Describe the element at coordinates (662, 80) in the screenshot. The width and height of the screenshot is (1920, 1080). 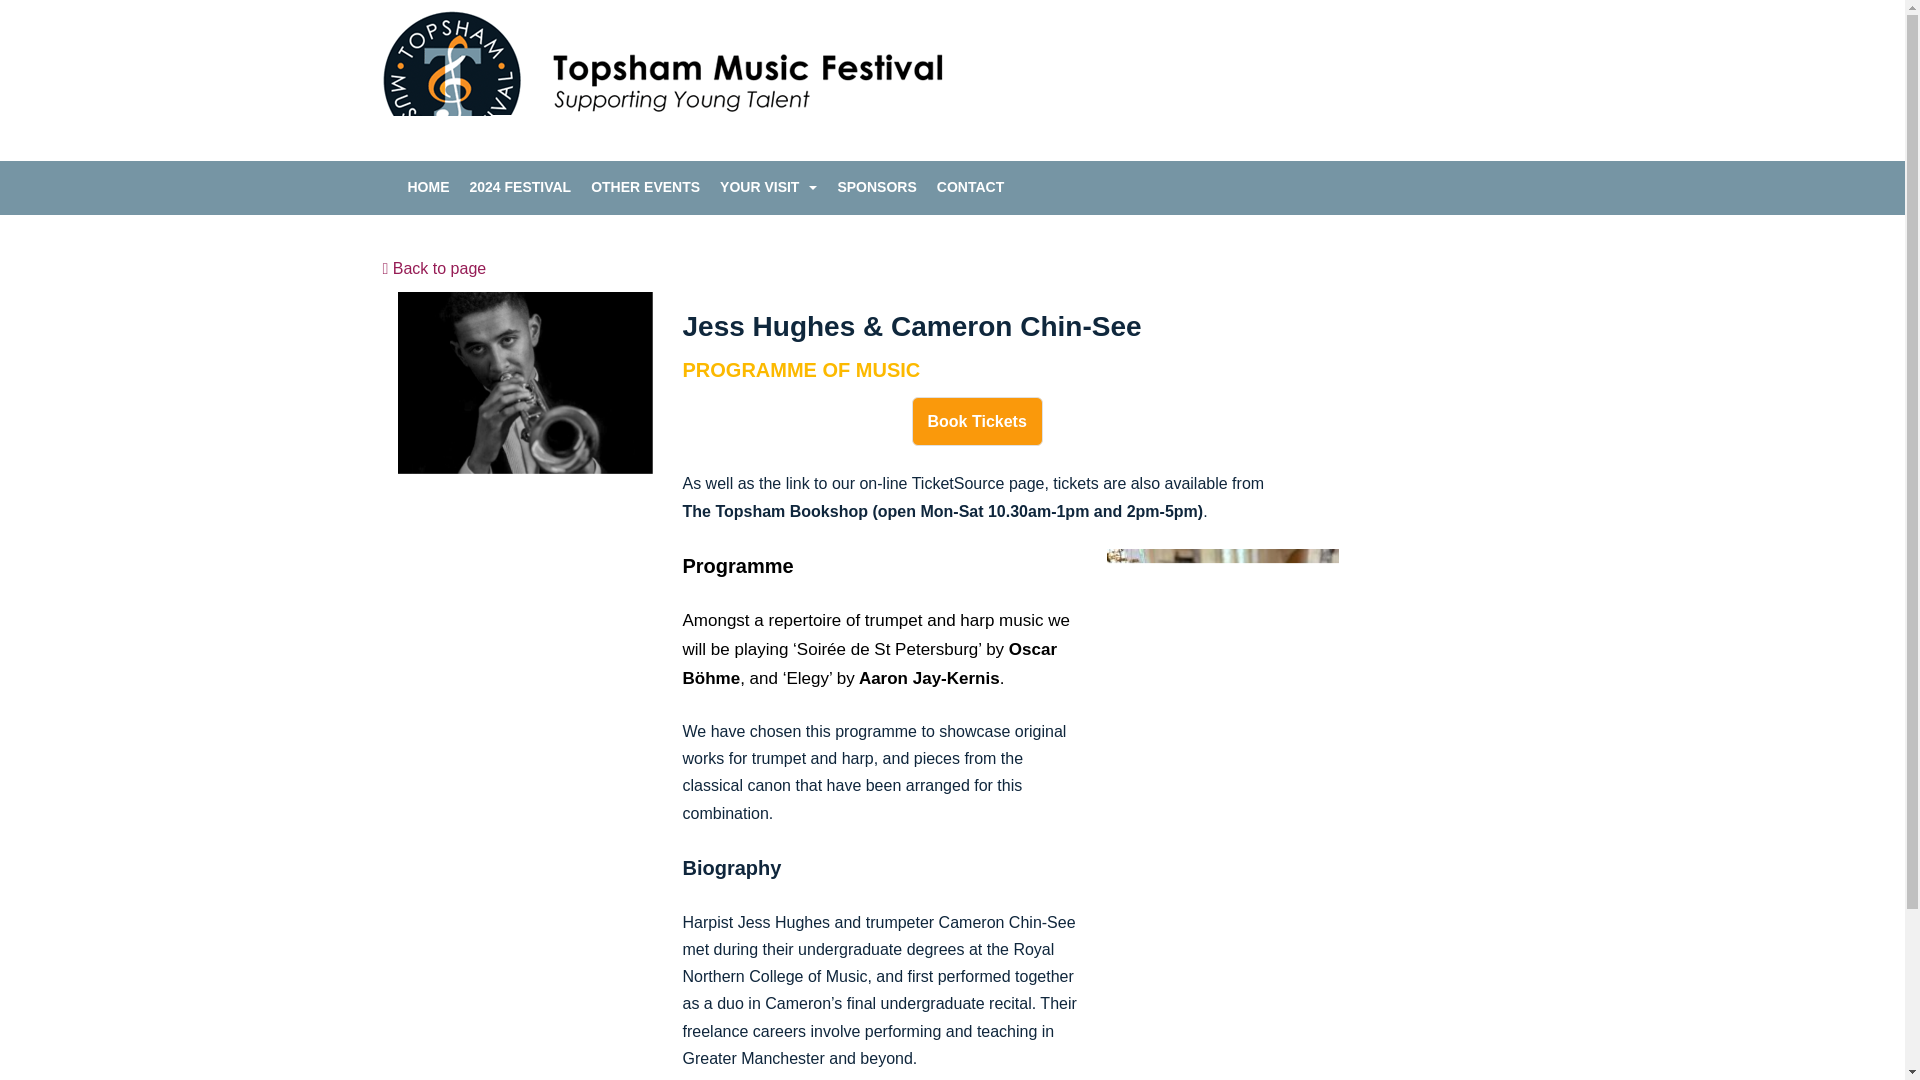
I see `Topsham Music Festival` at that location.